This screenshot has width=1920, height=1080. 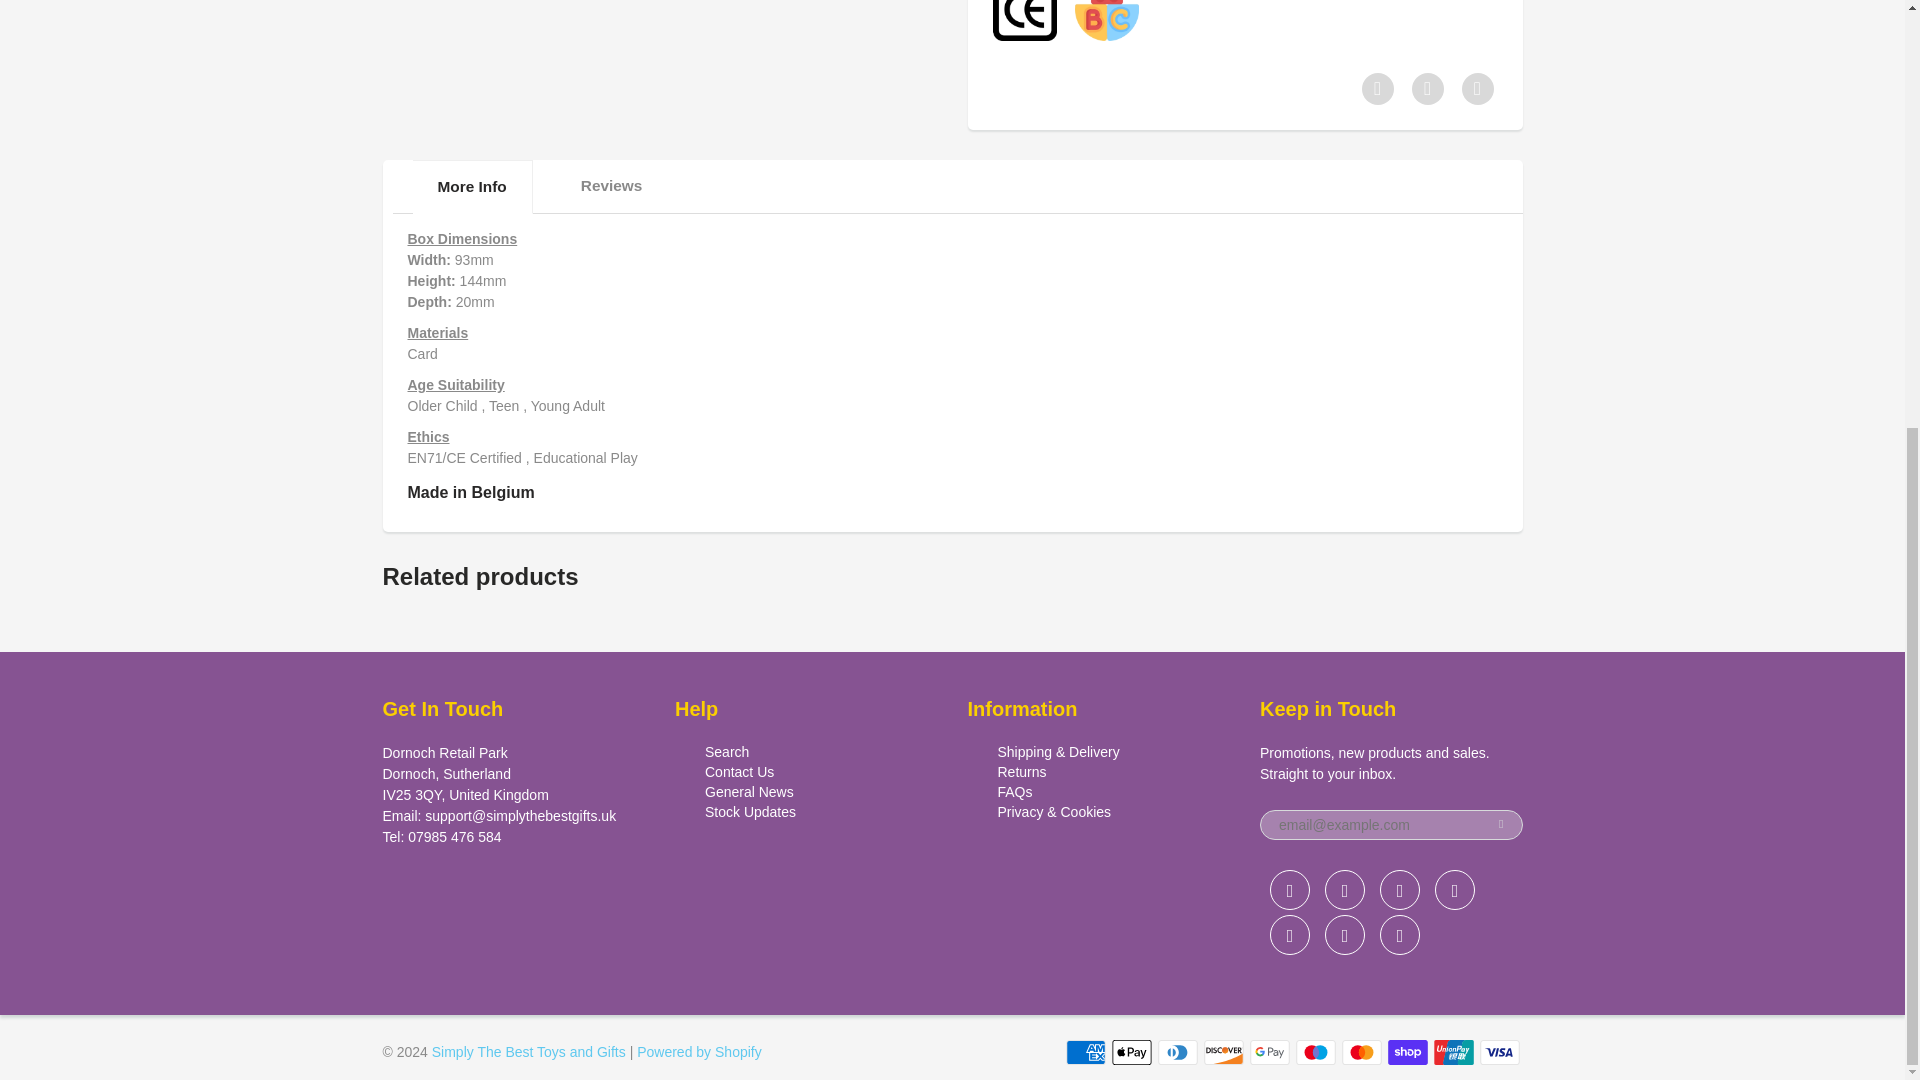 I want to click on Educational Play, so click(x=1106, y=20).